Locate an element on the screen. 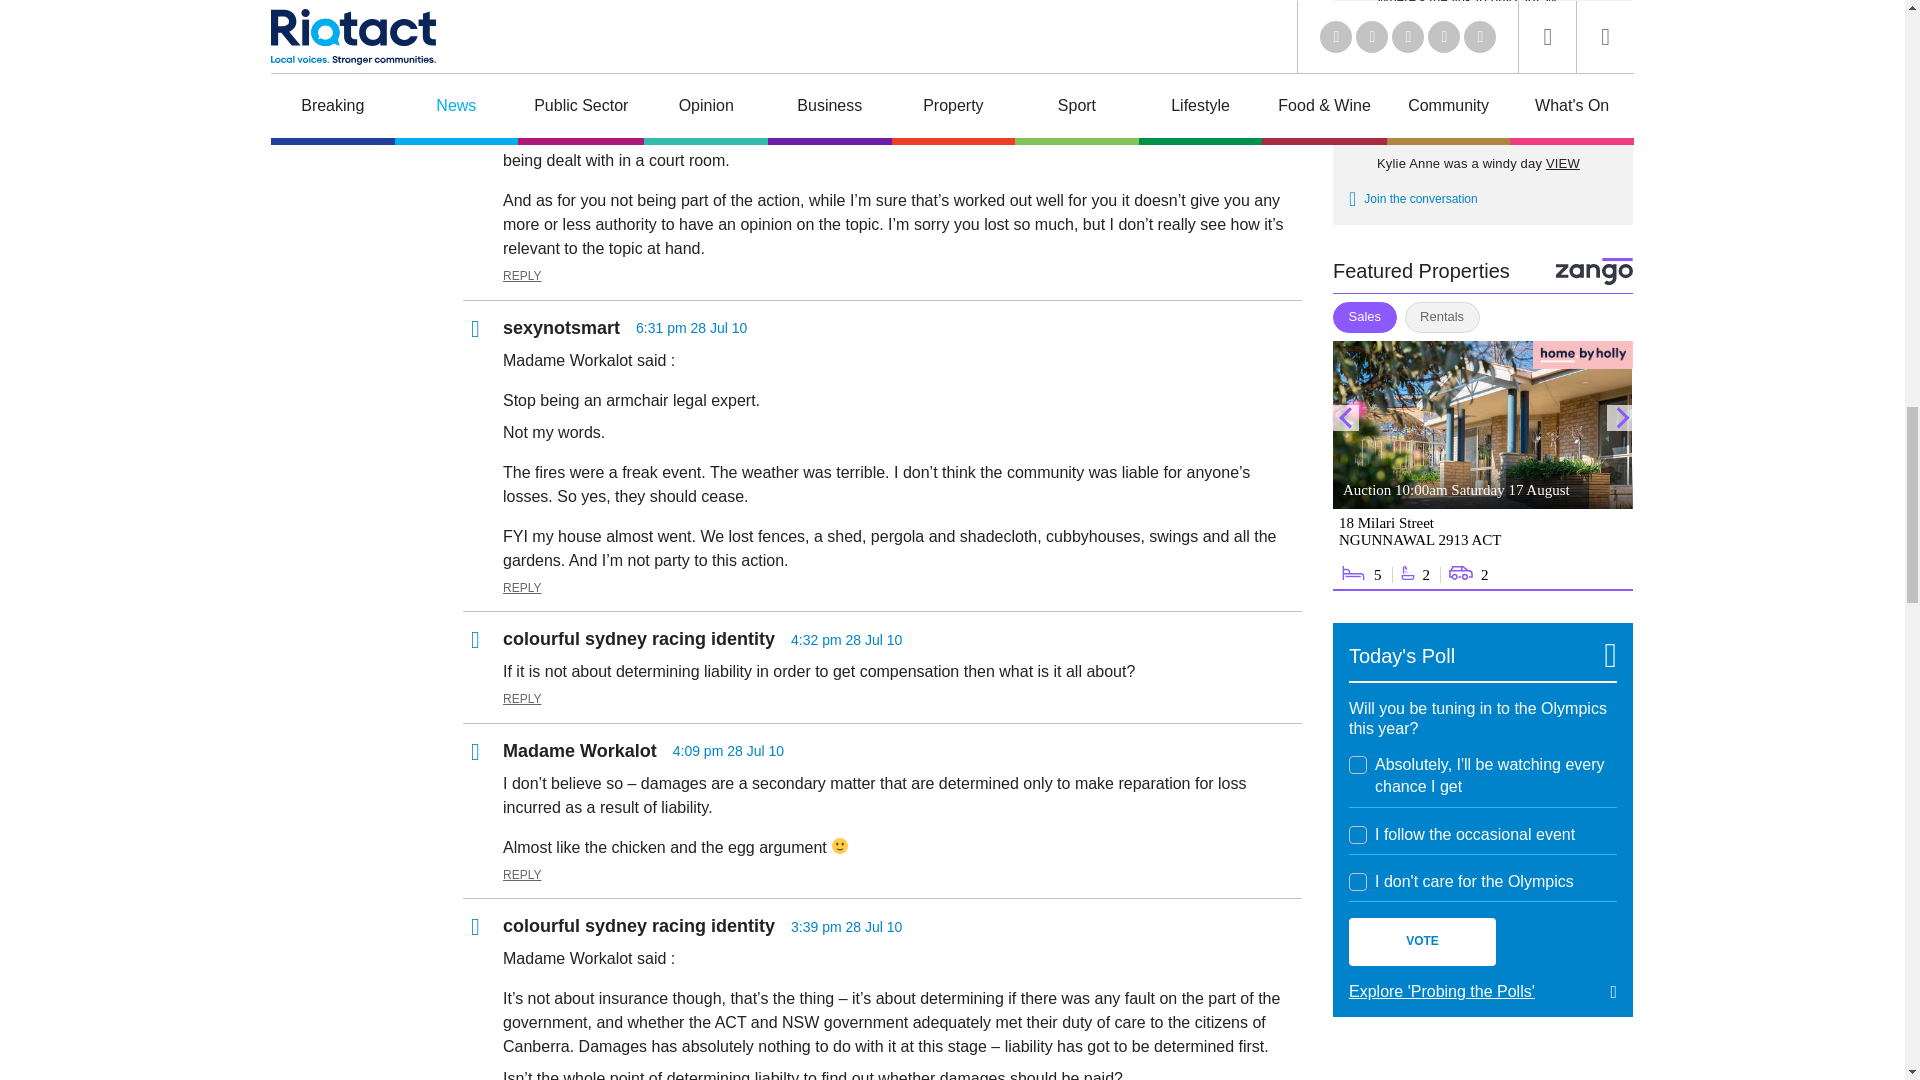 Image resolution: width=1920 pixels, height=1080 pixels. Zango Sales is located at coordinates (1482, 466).